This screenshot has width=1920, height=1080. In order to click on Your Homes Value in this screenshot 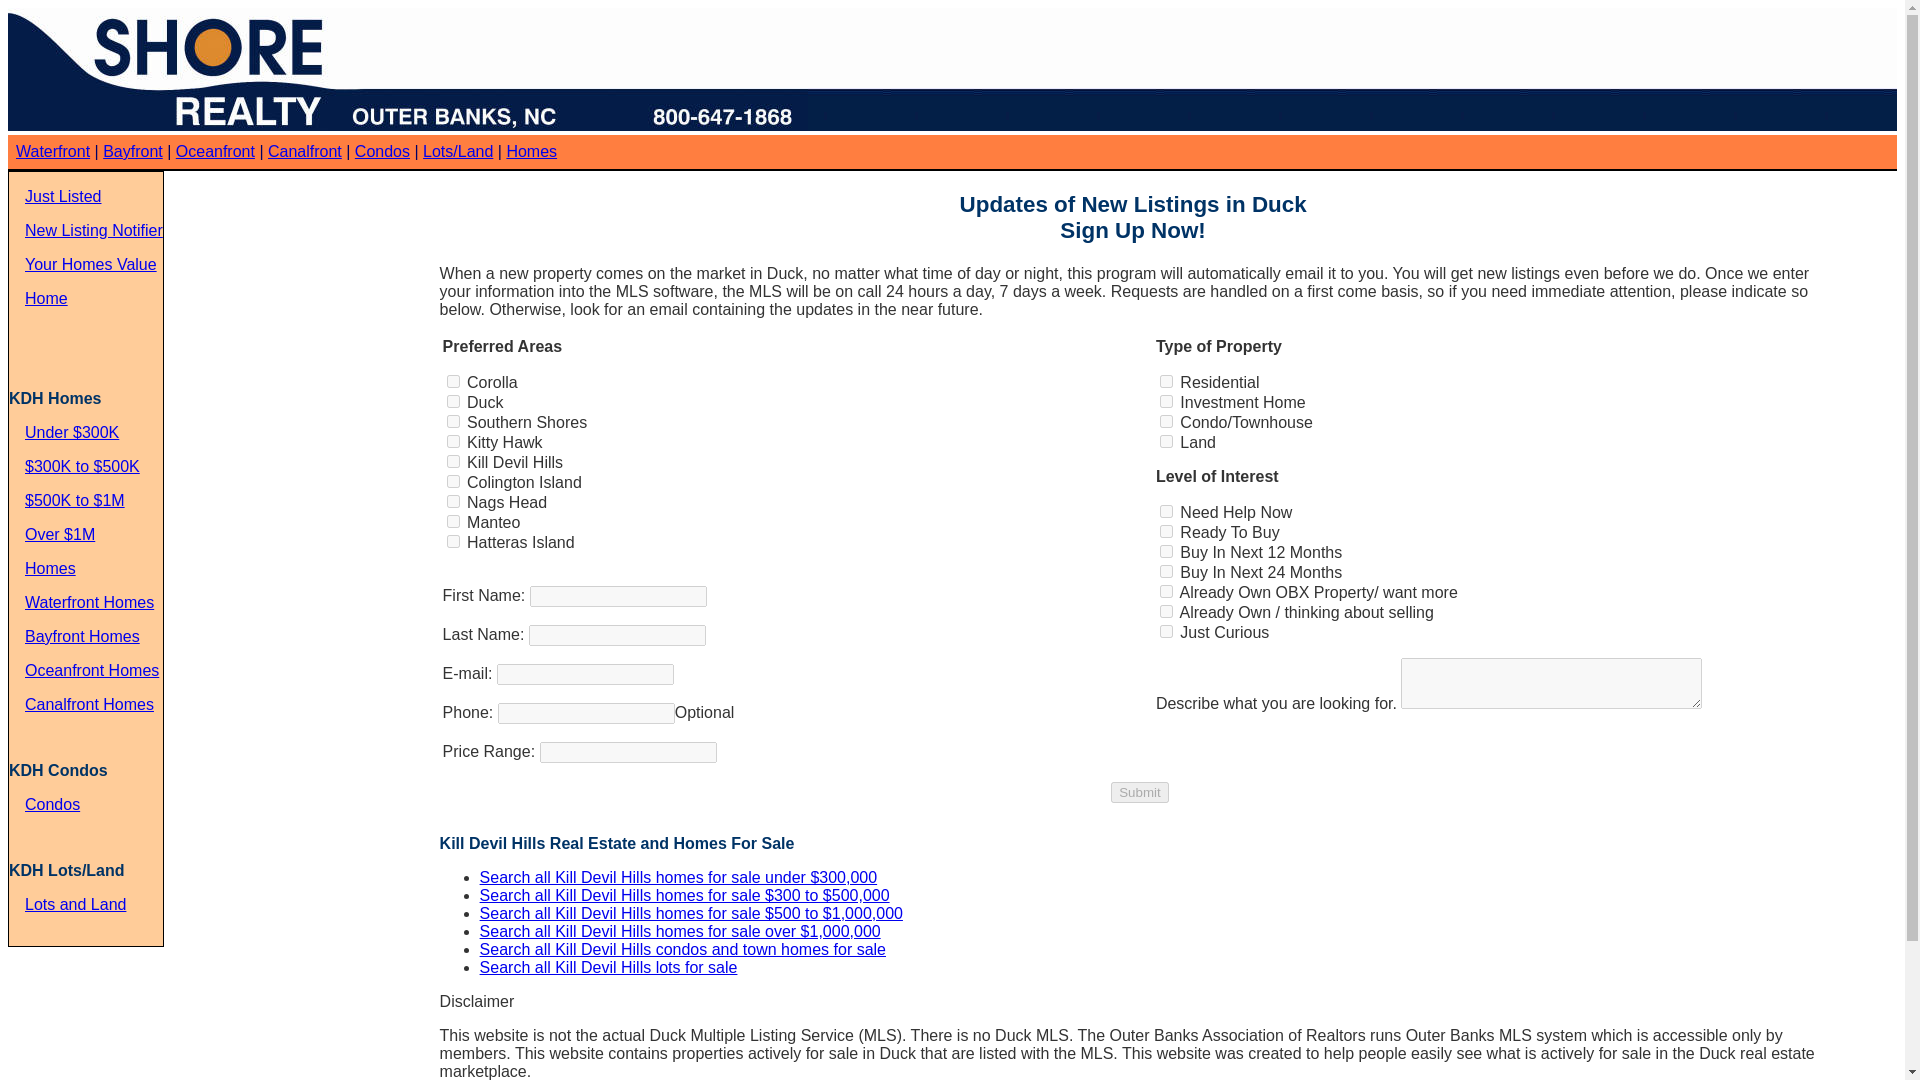, I will do `click(90, 264)`.